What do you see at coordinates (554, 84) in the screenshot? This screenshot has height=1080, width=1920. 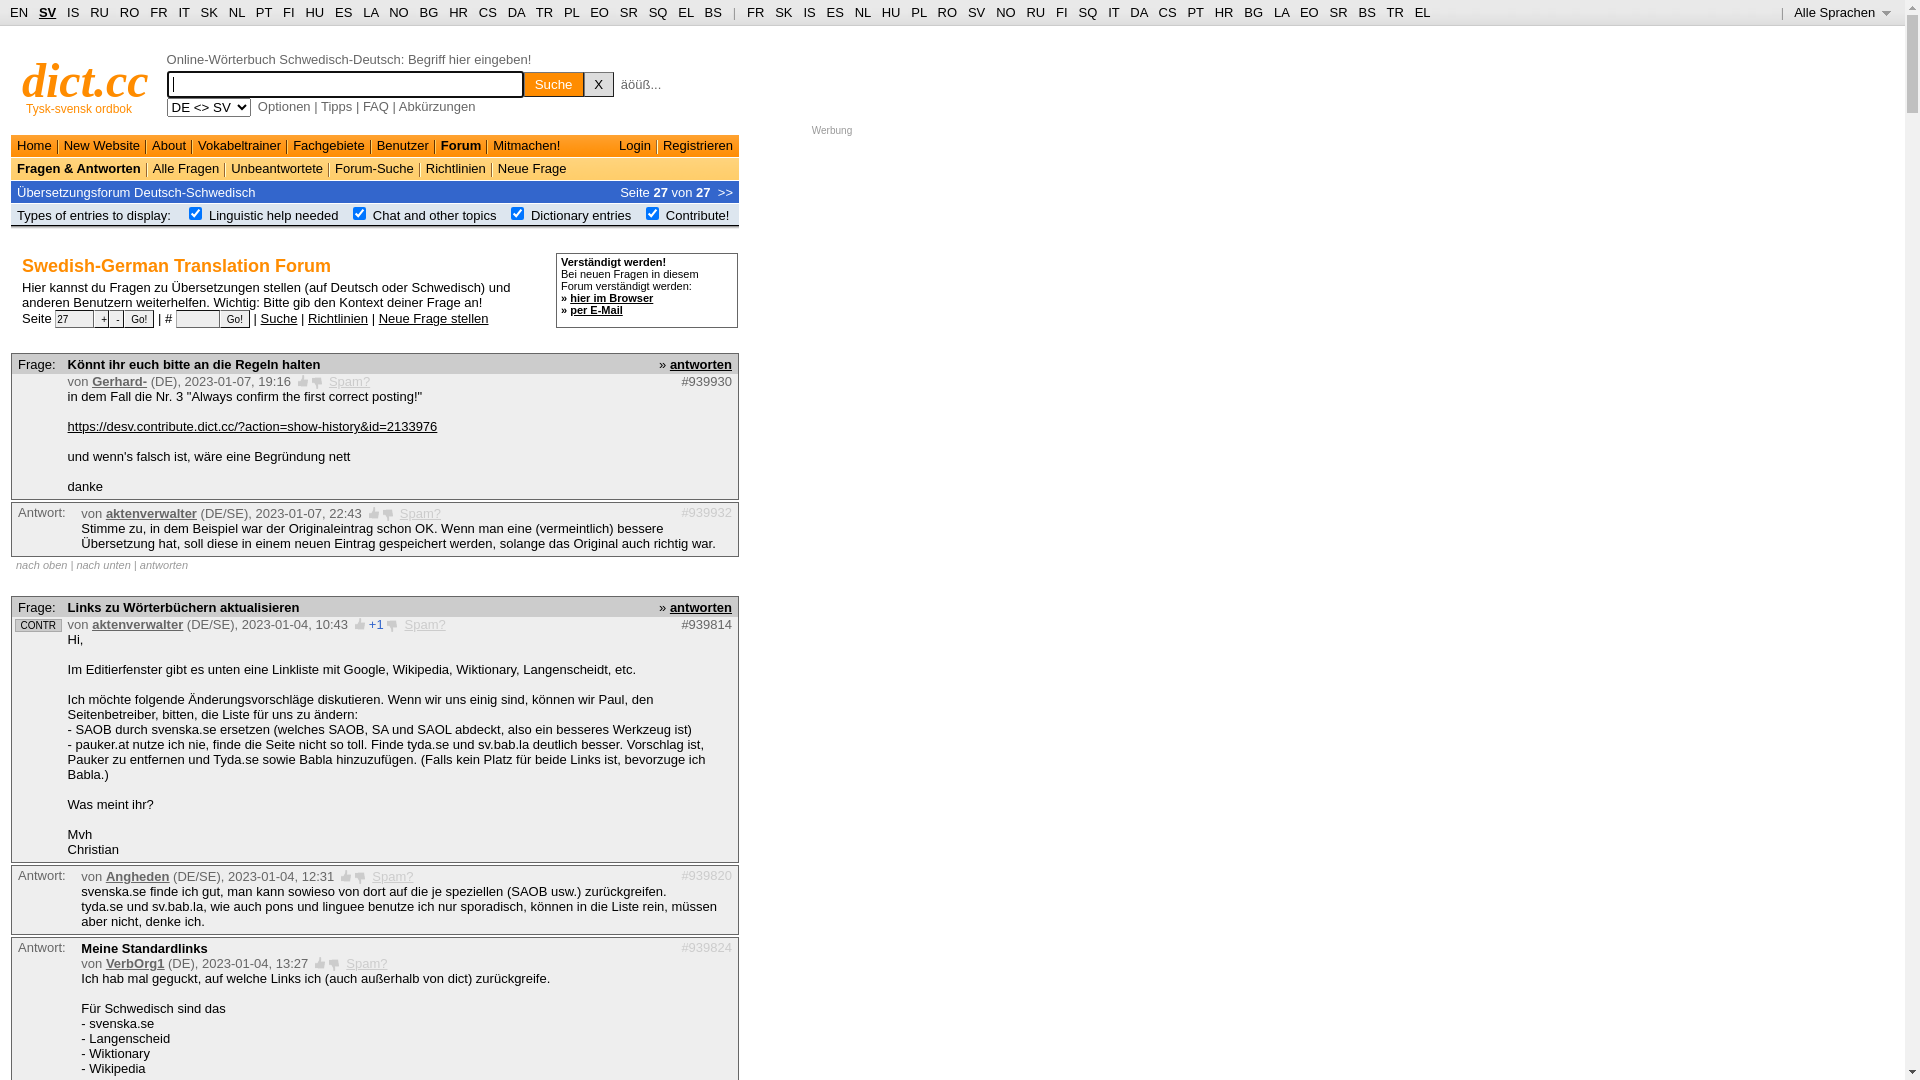 I see `Suche` at bounding box center [554, 84].